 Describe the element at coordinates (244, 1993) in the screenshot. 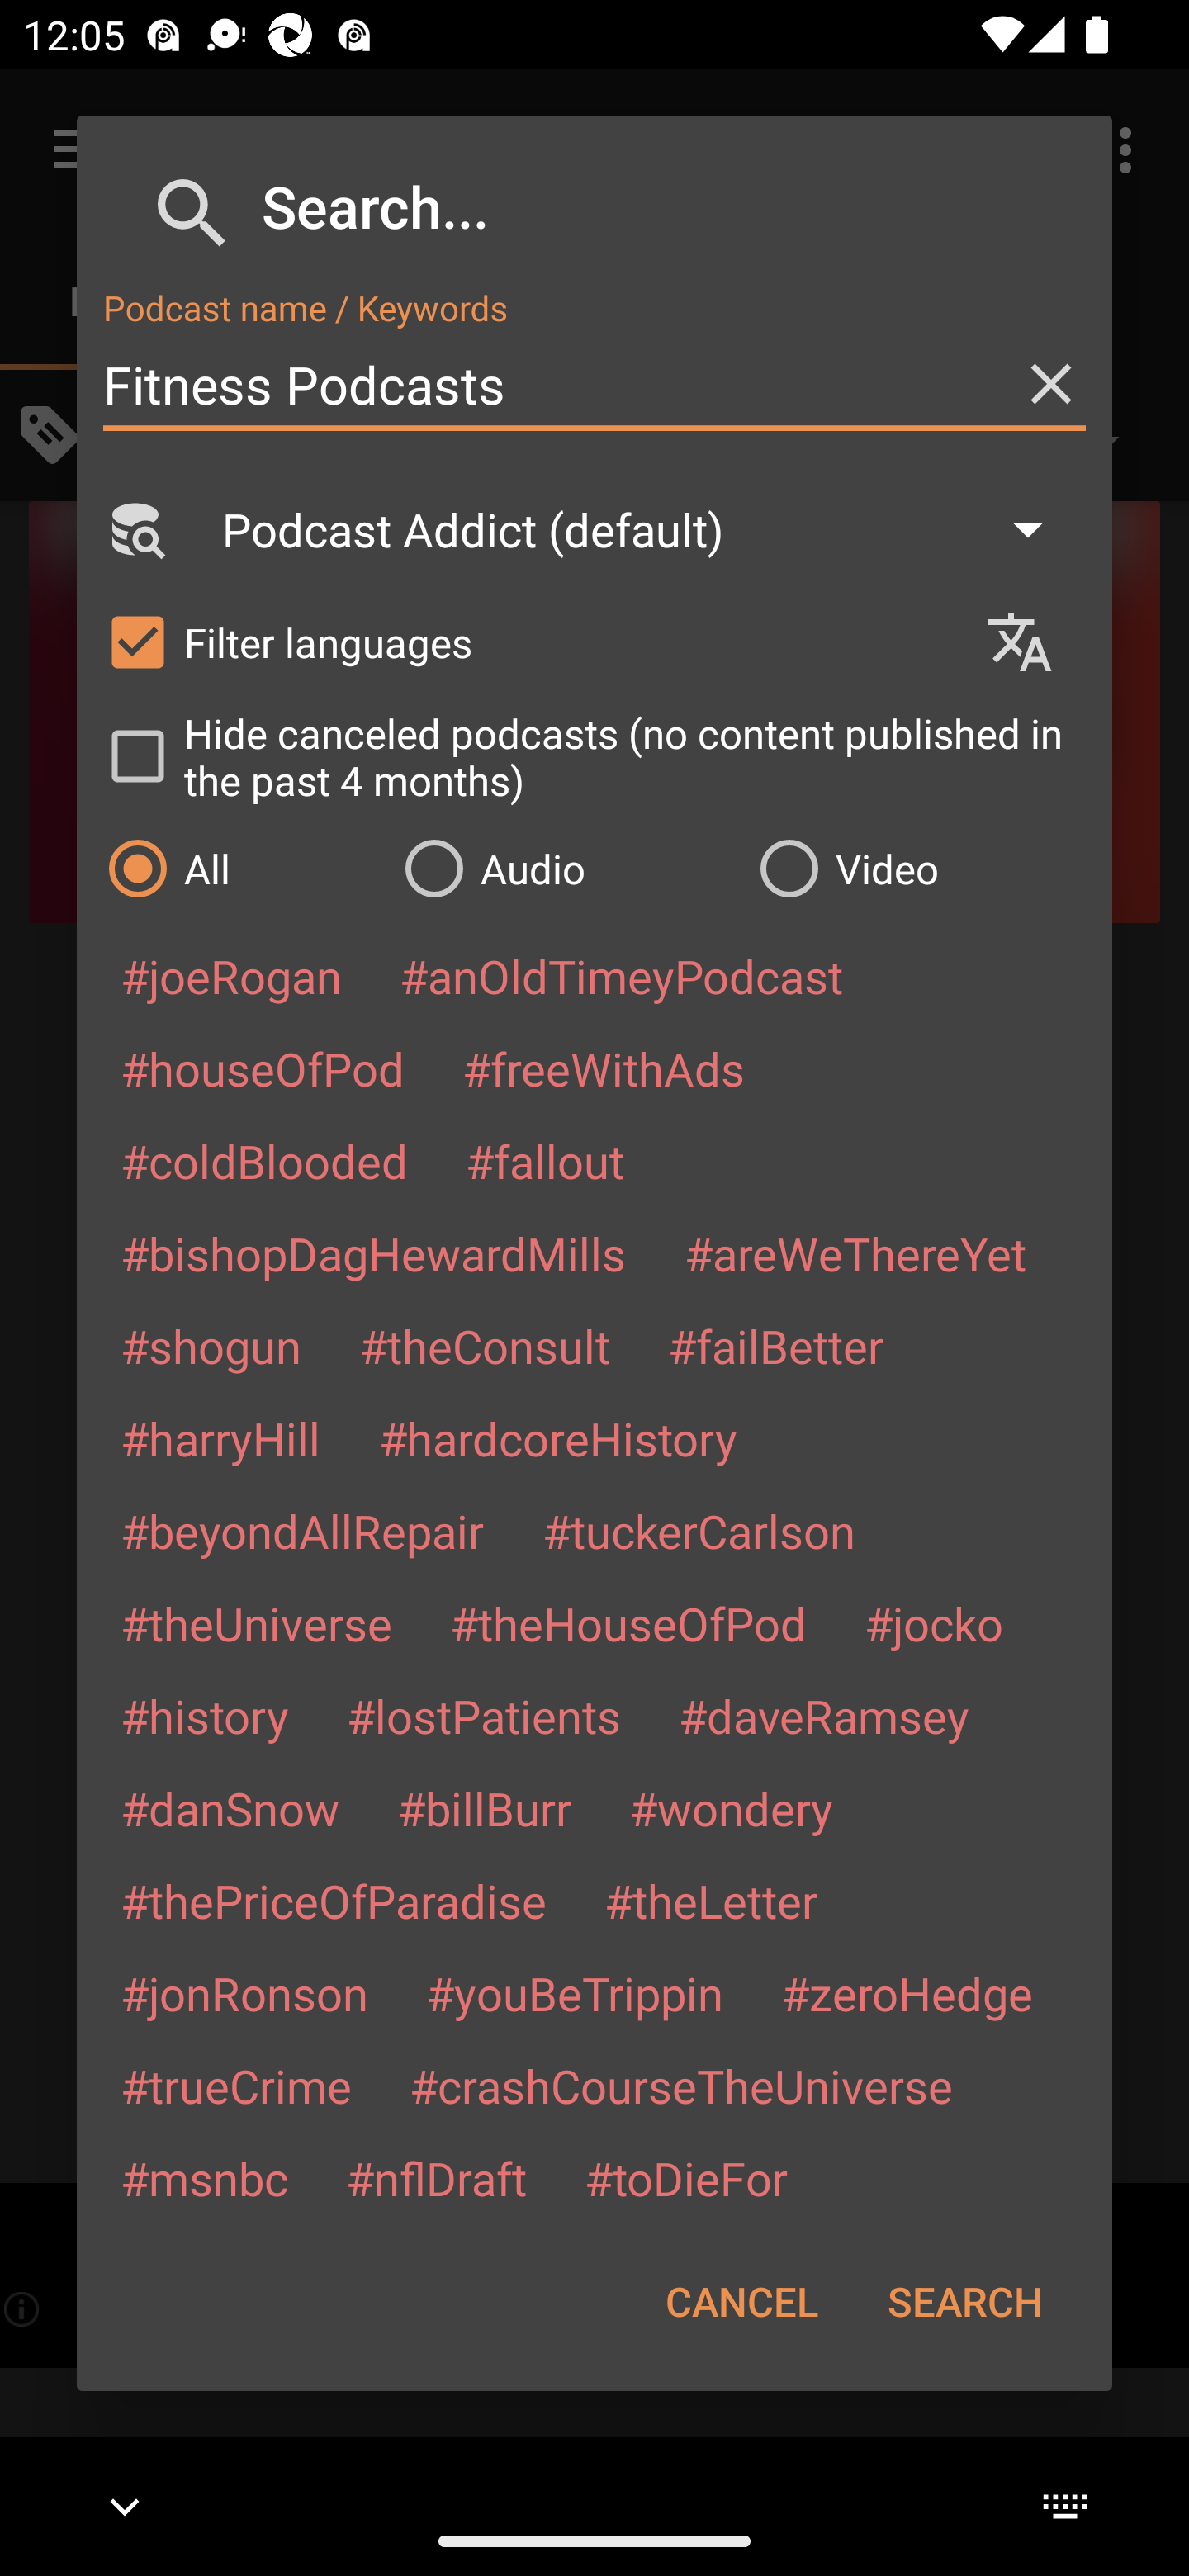

I see `#jonRonson` at that location.